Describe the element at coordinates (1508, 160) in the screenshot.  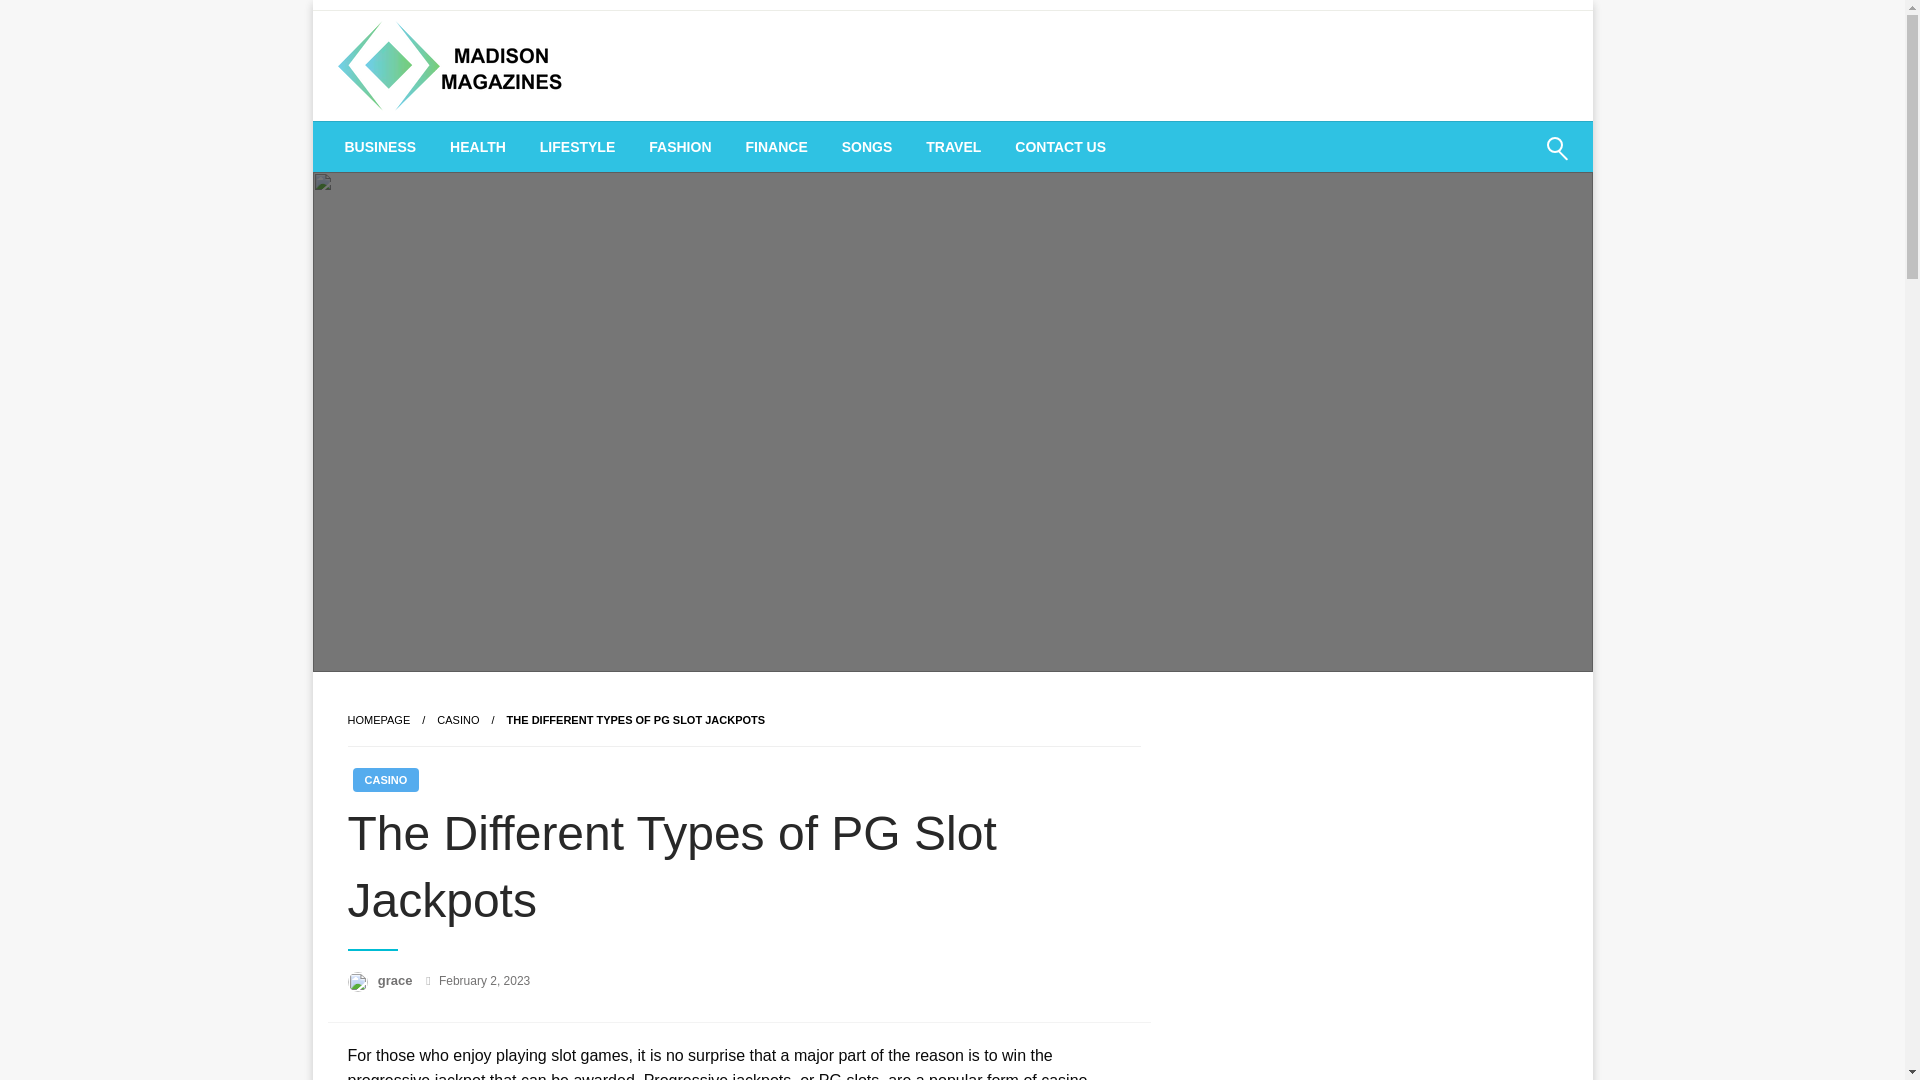
I see `Search` at that location.